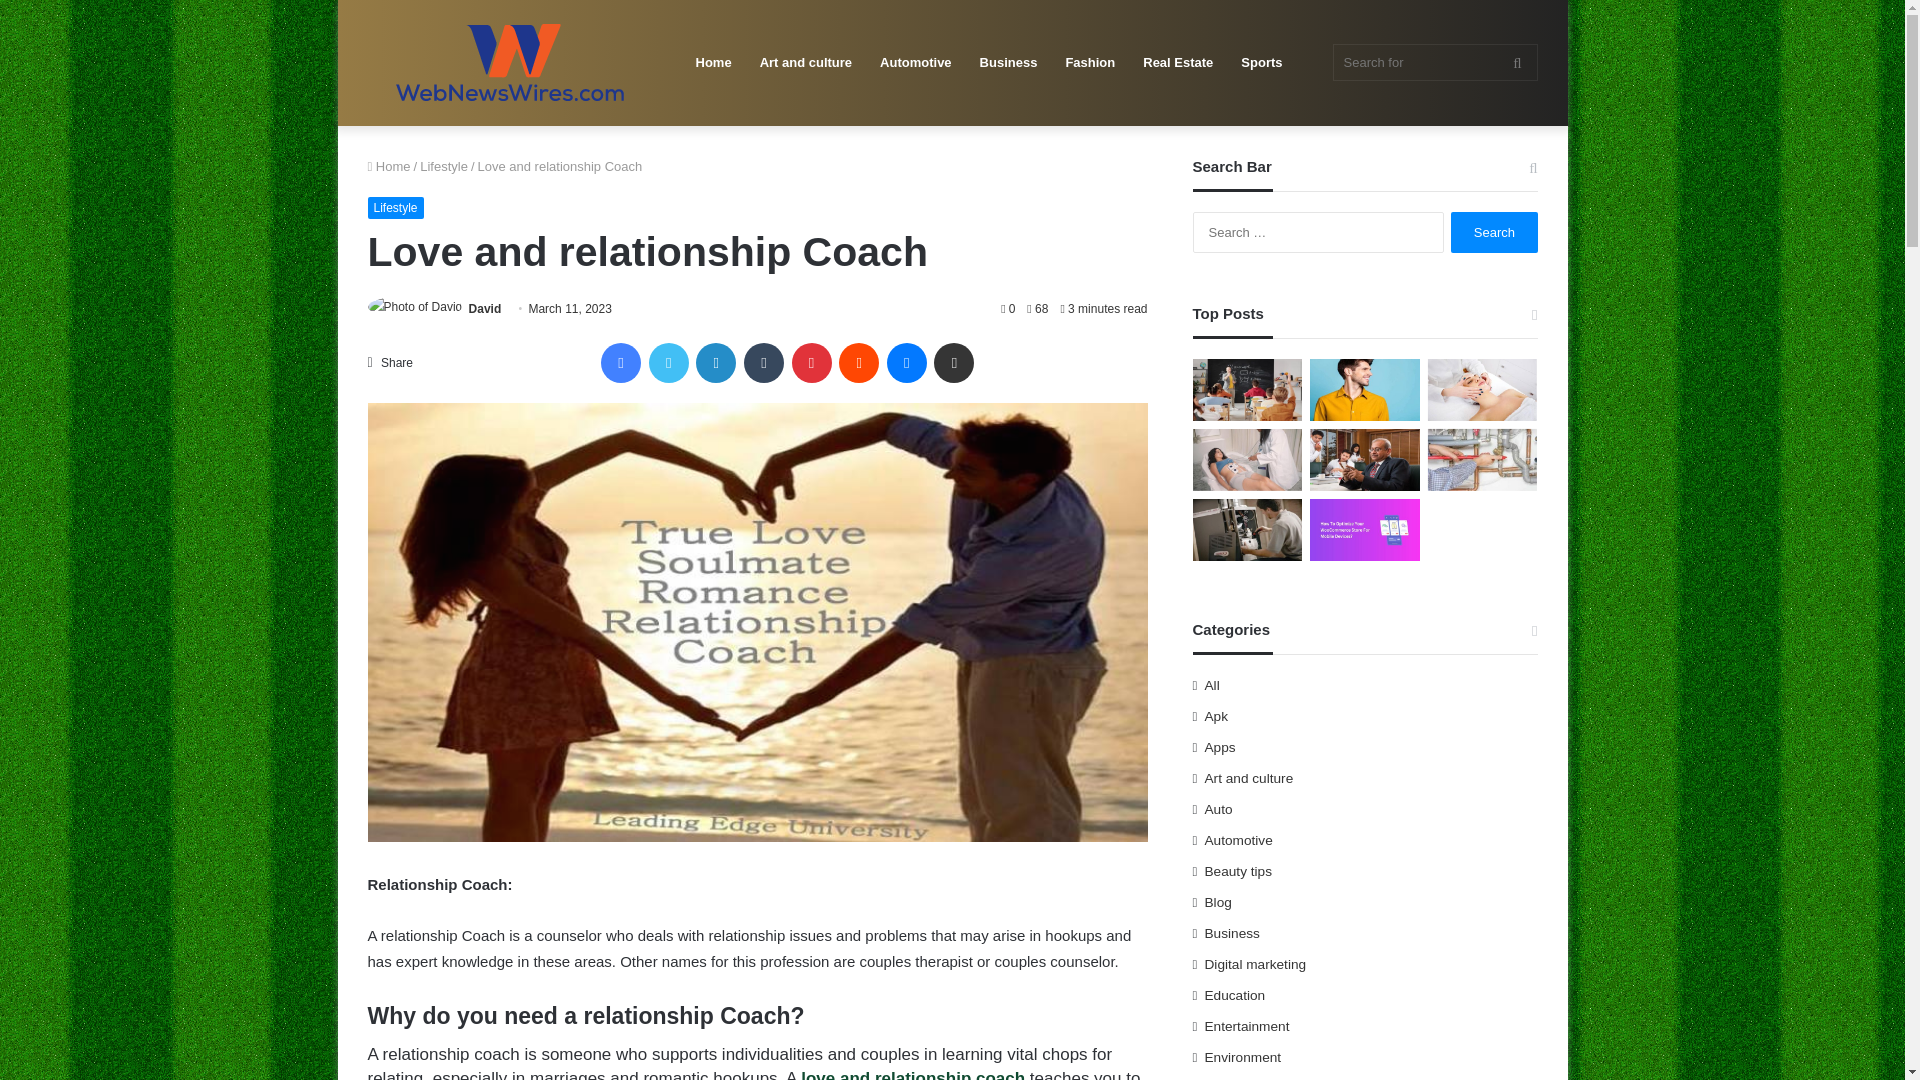 This screenshot has height=1080, width=1920. I want to click on Home, so click(389, 166).